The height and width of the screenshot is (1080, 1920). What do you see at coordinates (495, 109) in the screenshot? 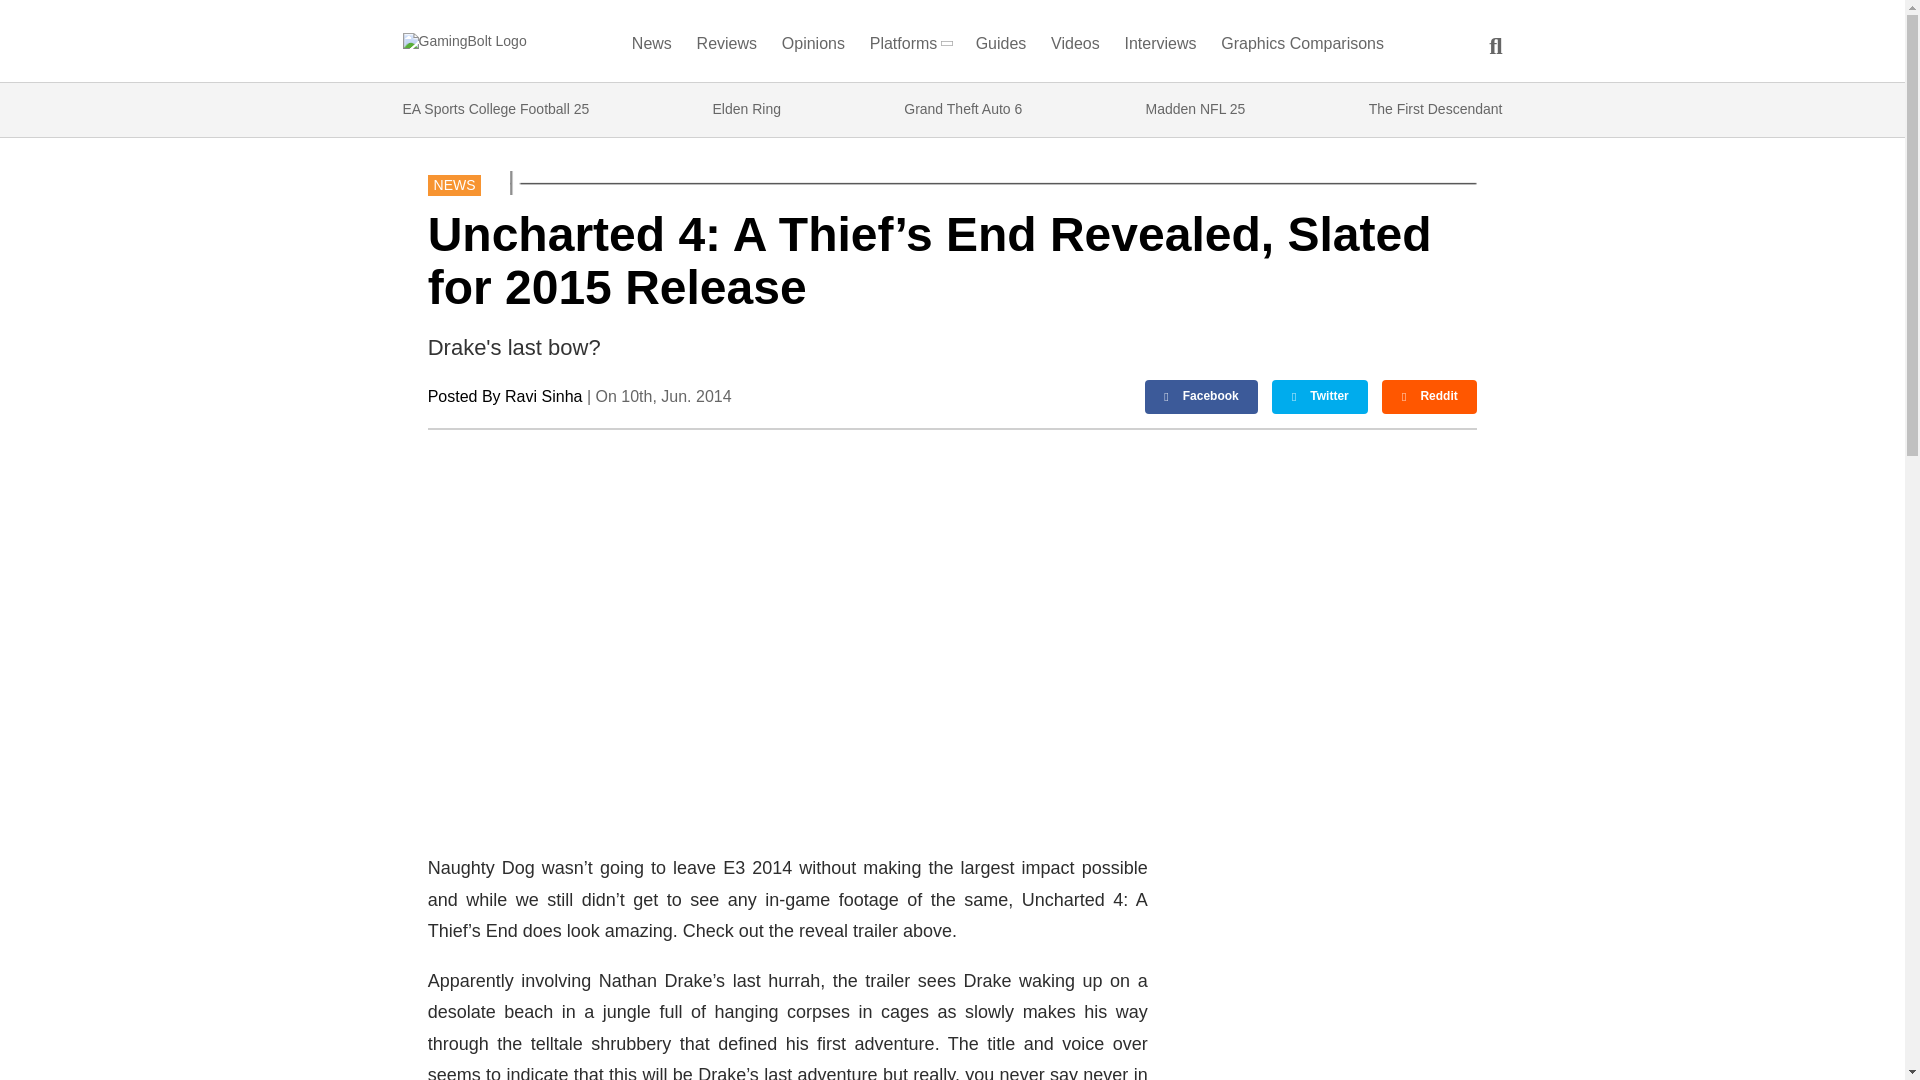
I see `EA Sports College Football 25` at bounding box center [495, 109].